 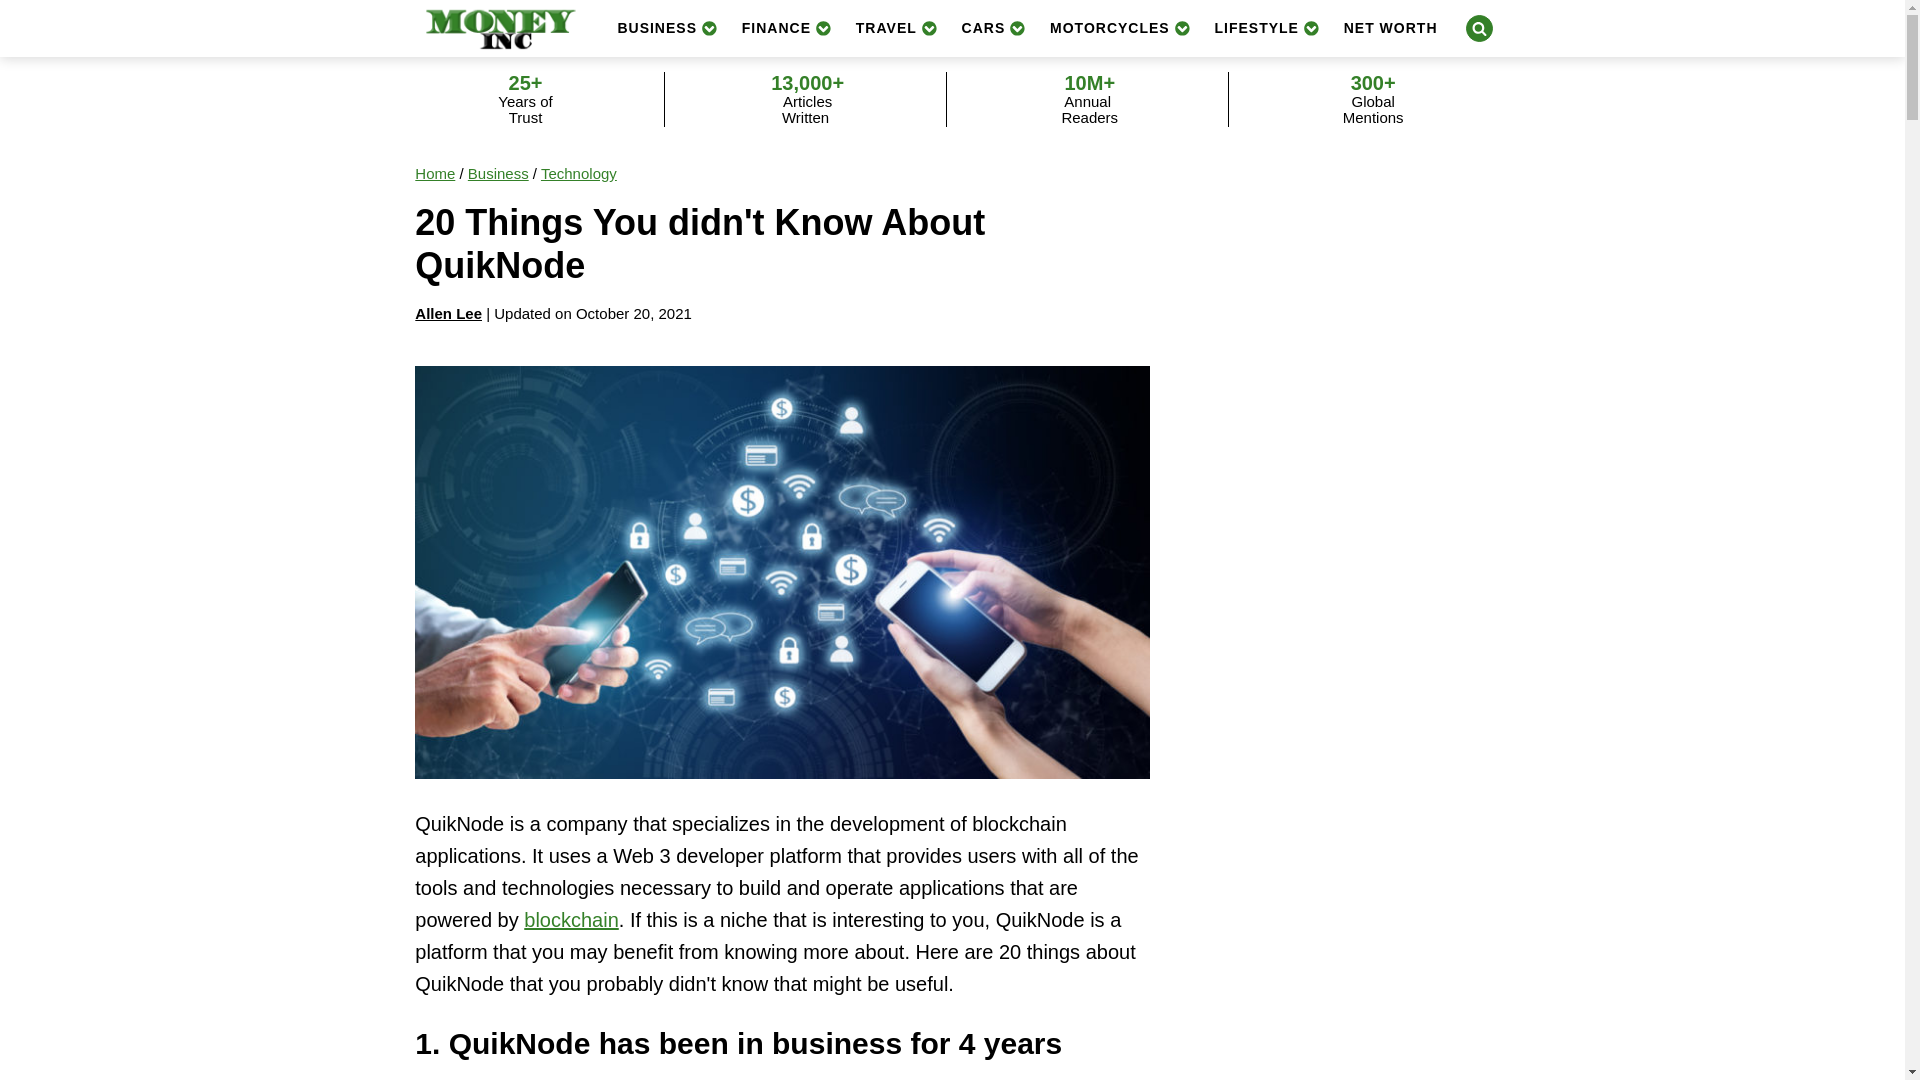 I want to click on FINANCE, so click(x=786, y=28).